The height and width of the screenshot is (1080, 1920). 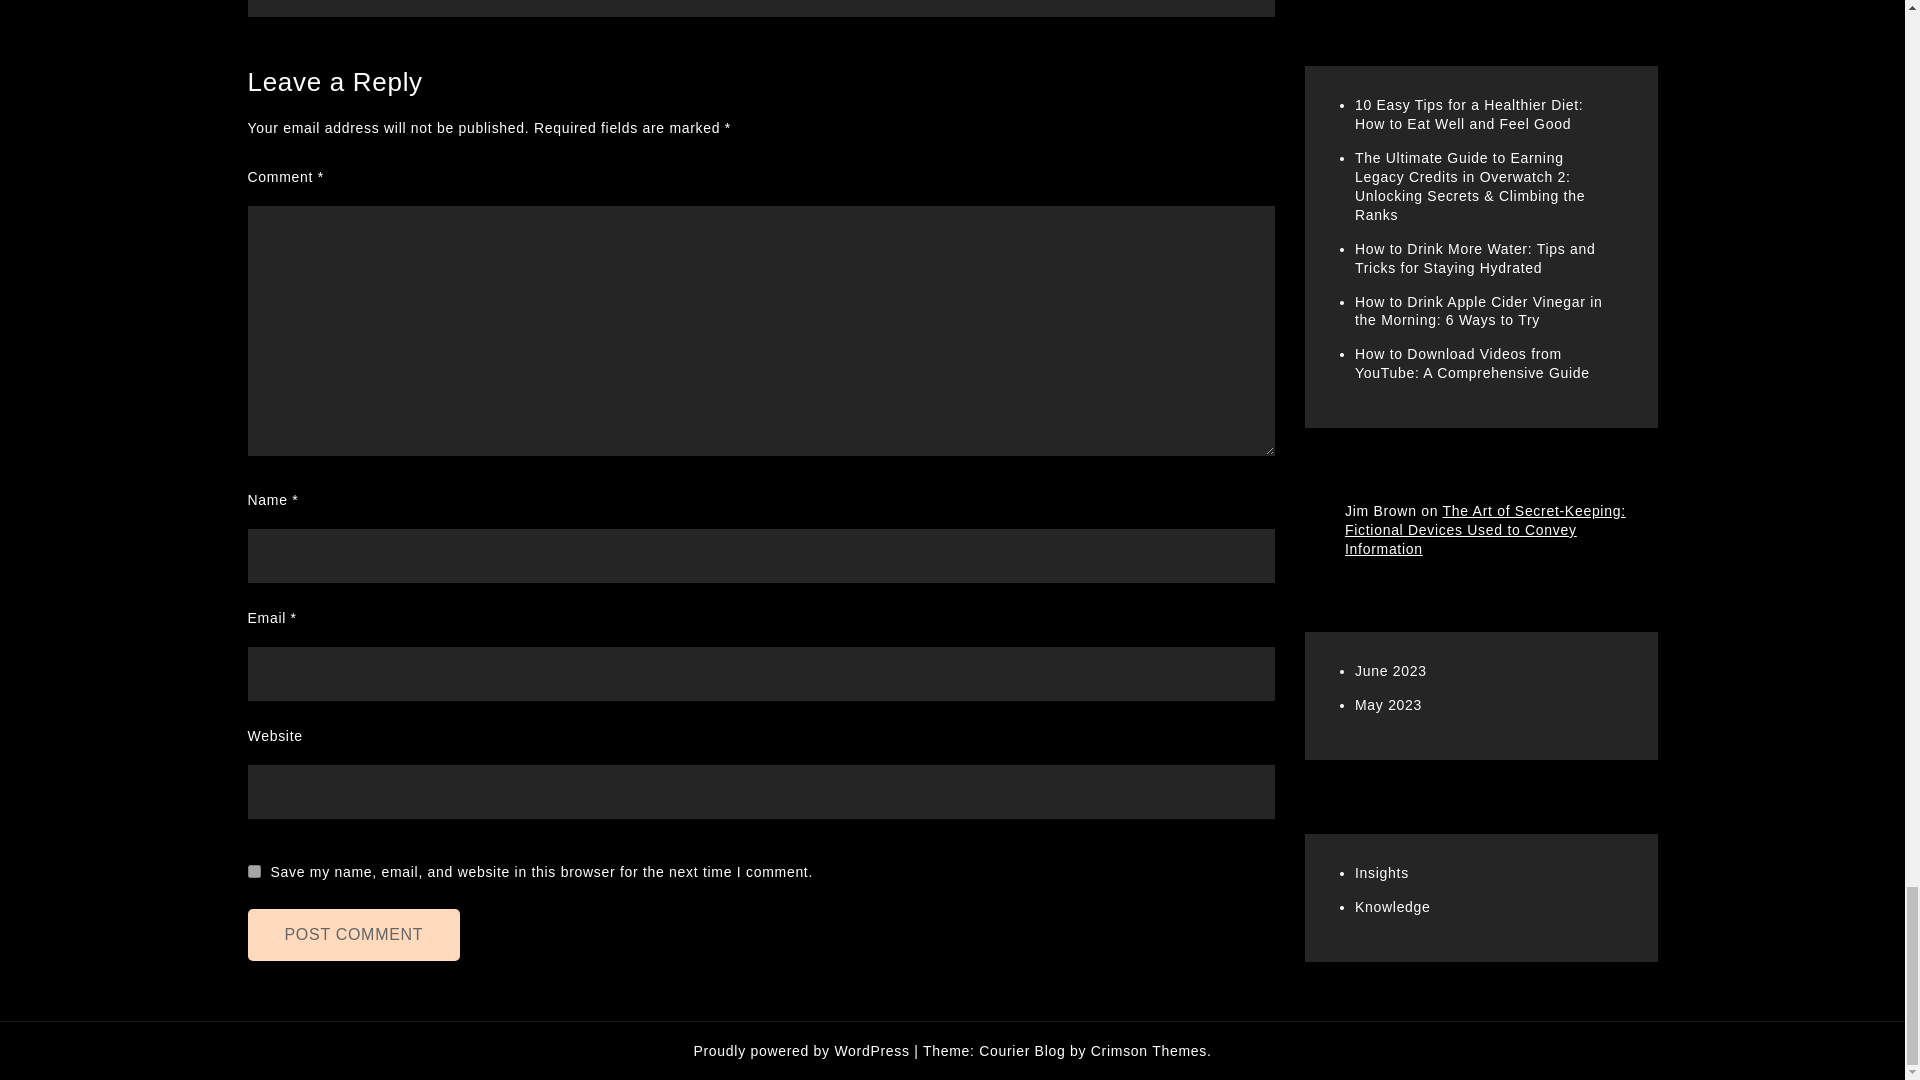 What do you see at coordinates (354, 935) in the screenshot?
I see `Post Comment` at bounding box center [354, 935].